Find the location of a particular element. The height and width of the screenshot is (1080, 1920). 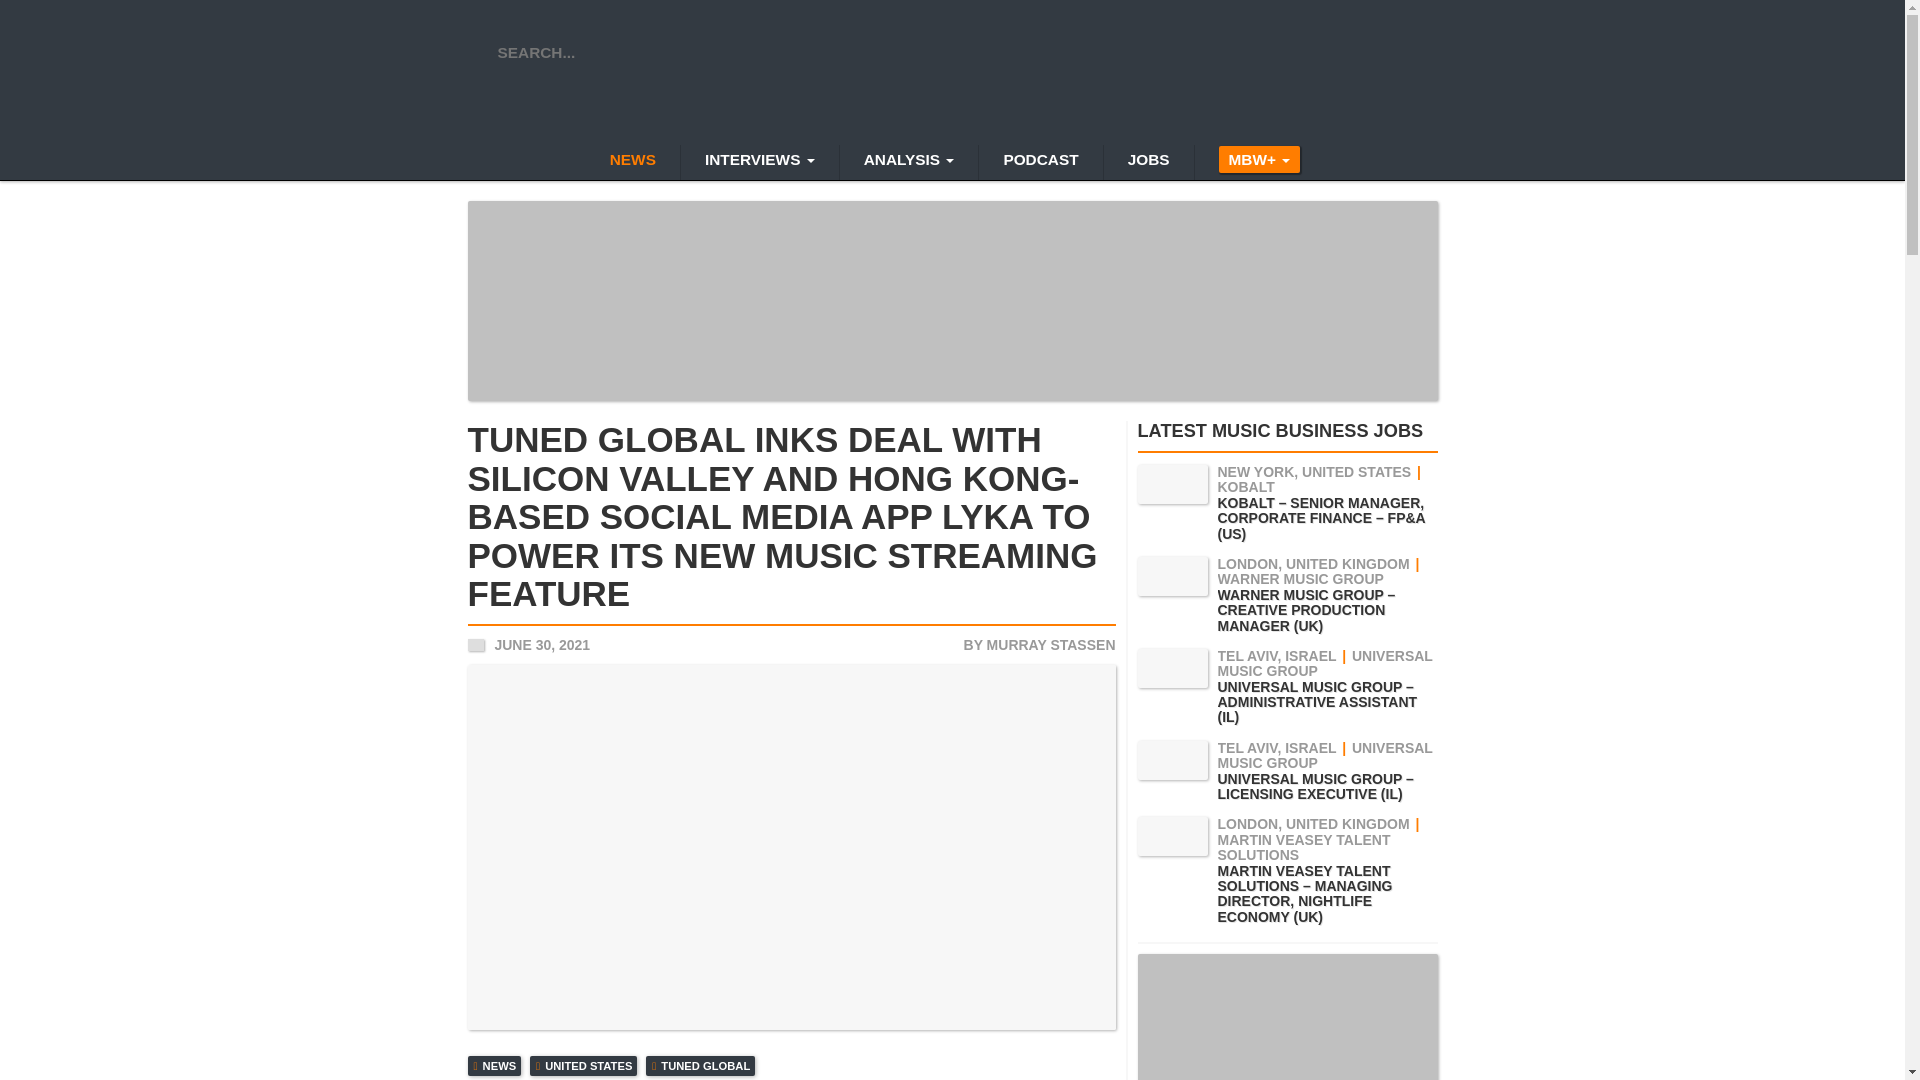

INTERVIEWS is located at coordinates (759, 162).